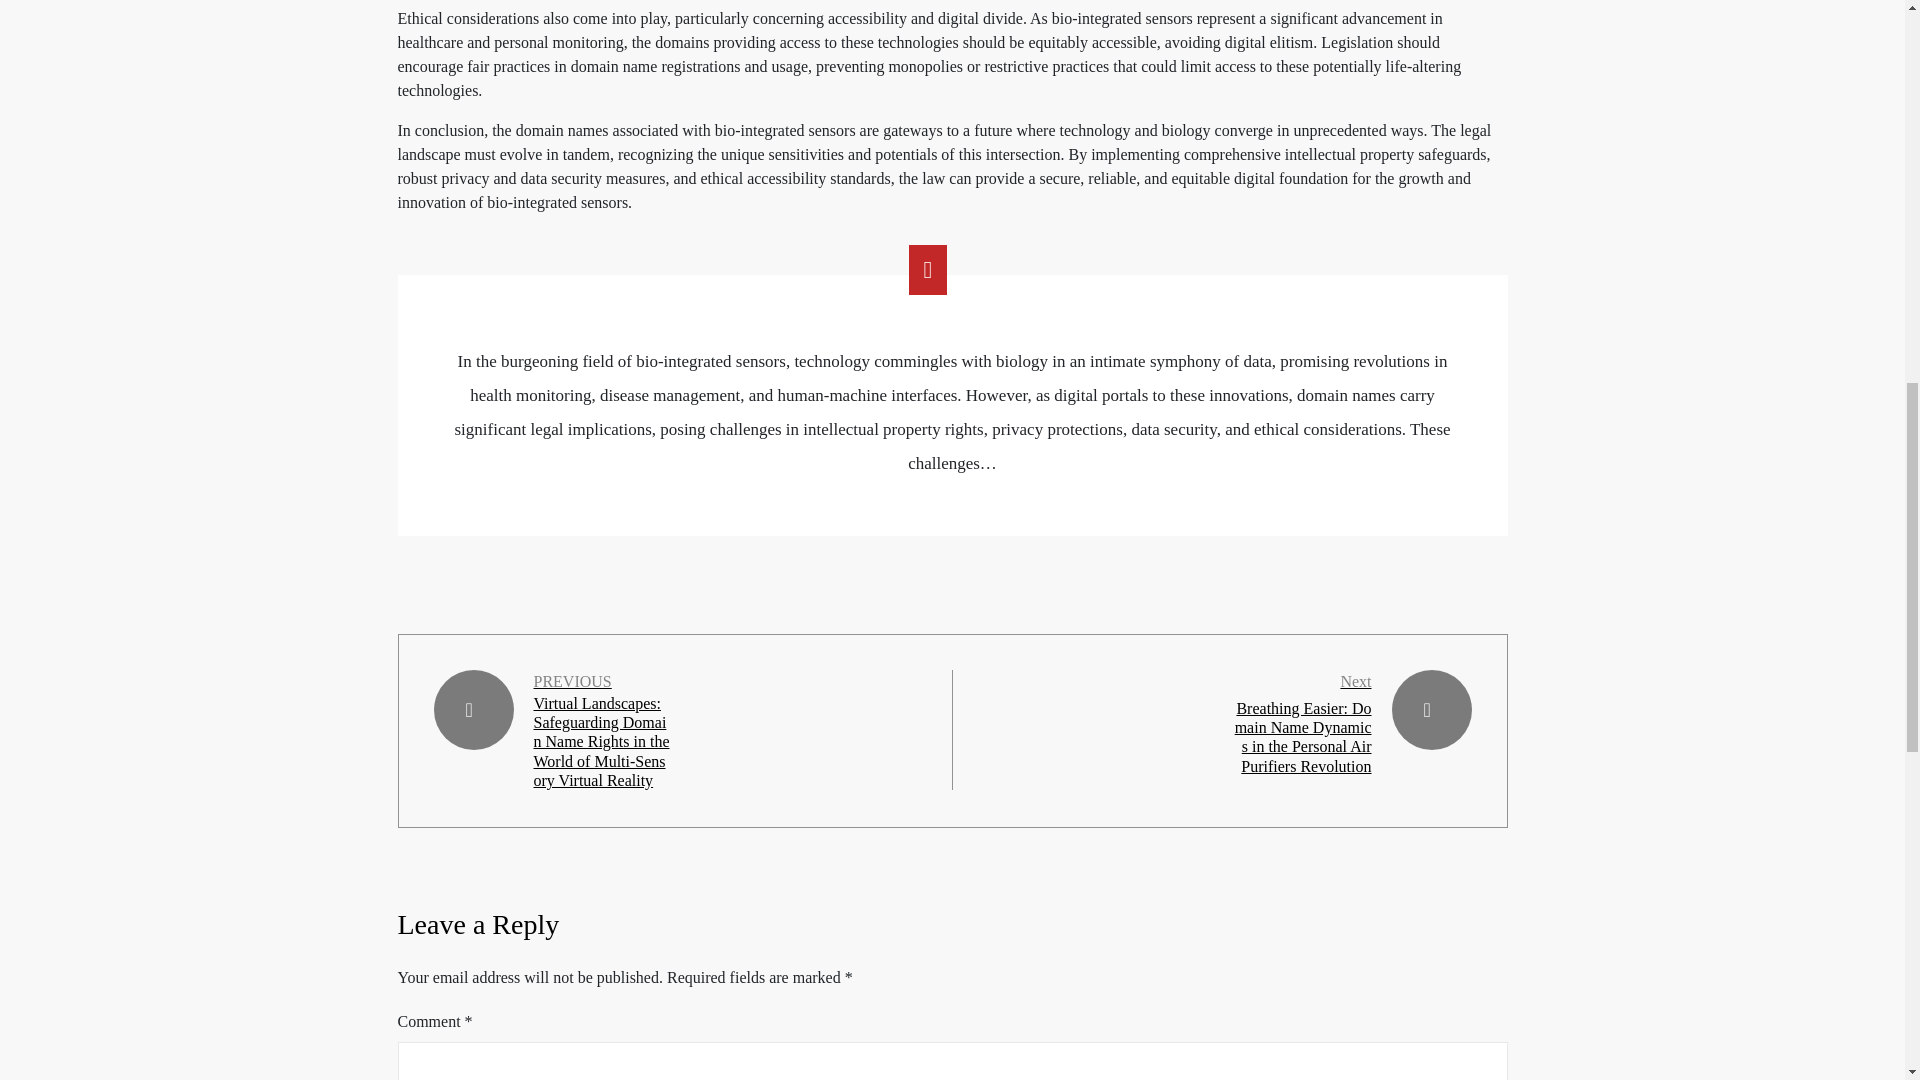 Image resolution: width=1920 pixels, height=1080 pixels. What do you see at coordinates (1355, 681) in the screenshot?
I see `Next` at bounding box center [1355, 681].